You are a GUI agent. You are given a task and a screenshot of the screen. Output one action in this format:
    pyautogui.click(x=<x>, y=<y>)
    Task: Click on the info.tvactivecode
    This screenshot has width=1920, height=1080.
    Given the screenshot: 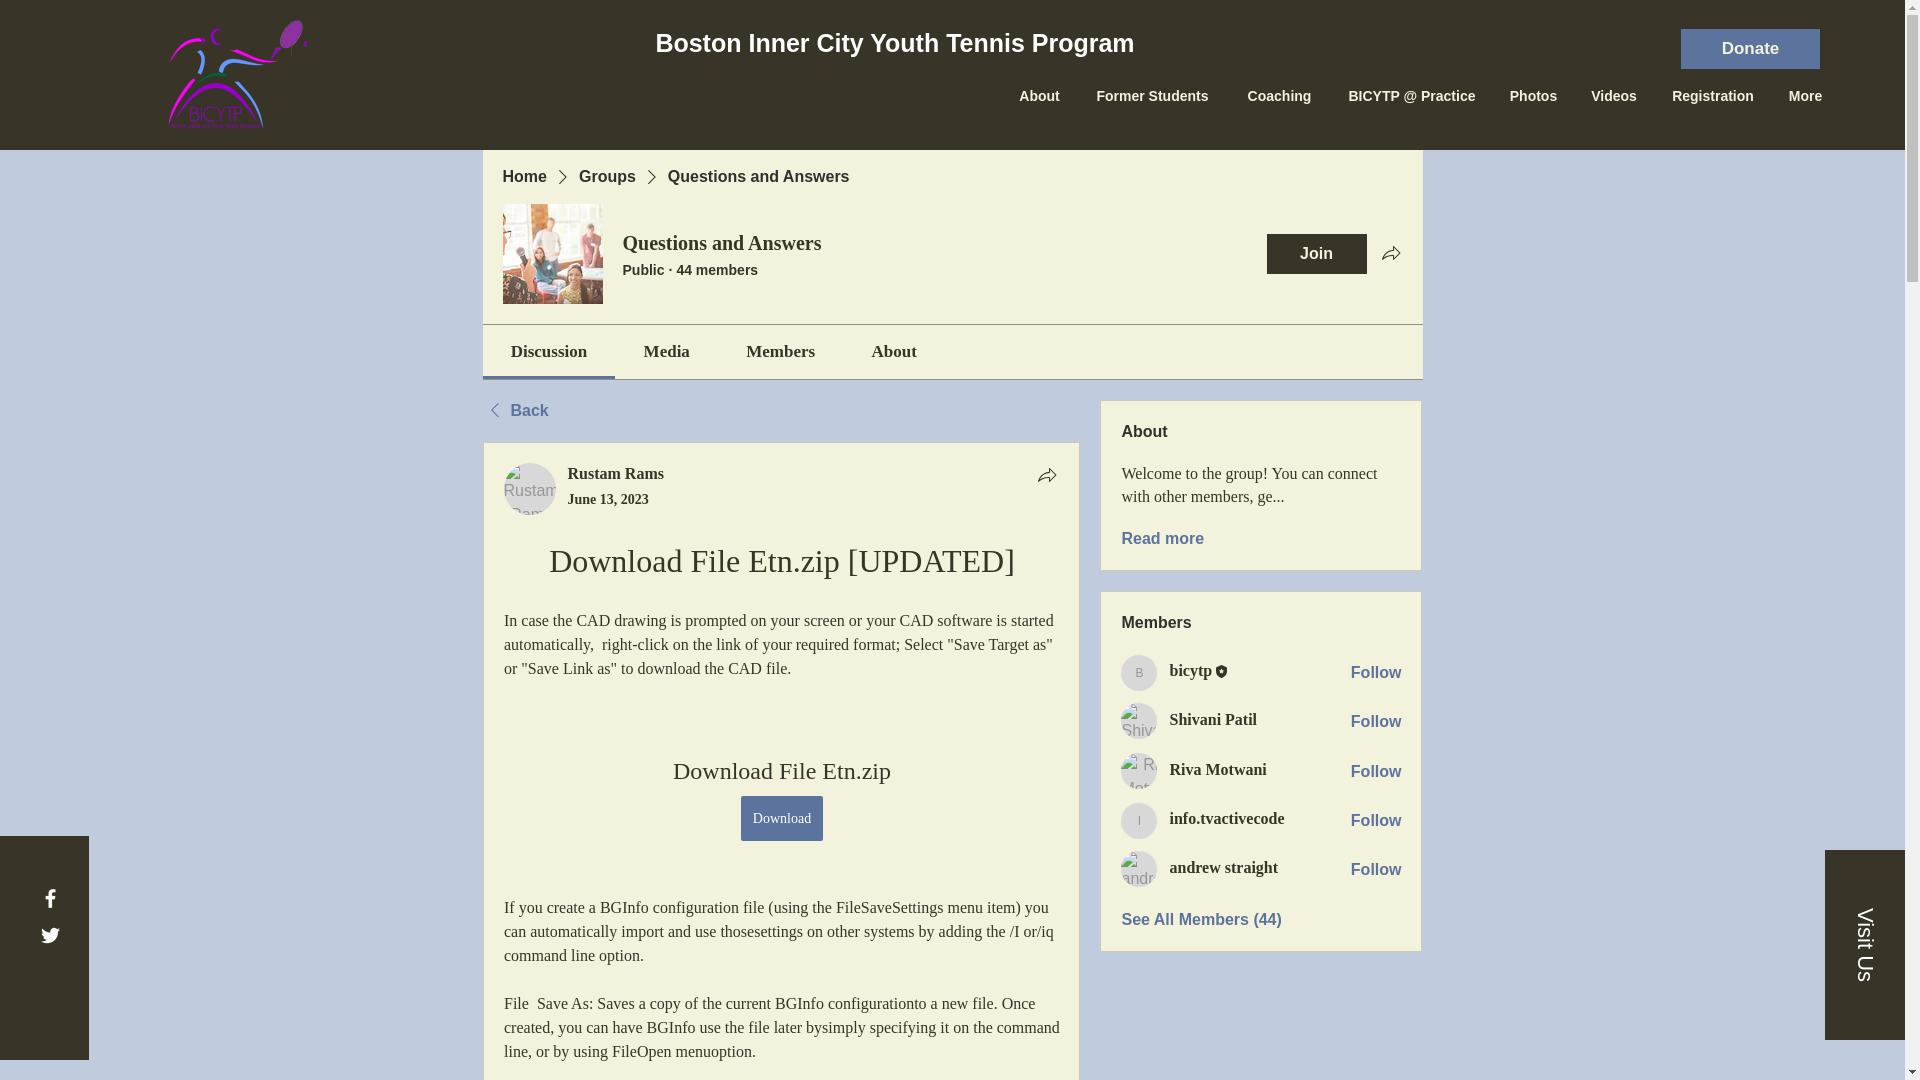 What is the action you would take?
    pyautogui.click(x=1139, y=821)
    